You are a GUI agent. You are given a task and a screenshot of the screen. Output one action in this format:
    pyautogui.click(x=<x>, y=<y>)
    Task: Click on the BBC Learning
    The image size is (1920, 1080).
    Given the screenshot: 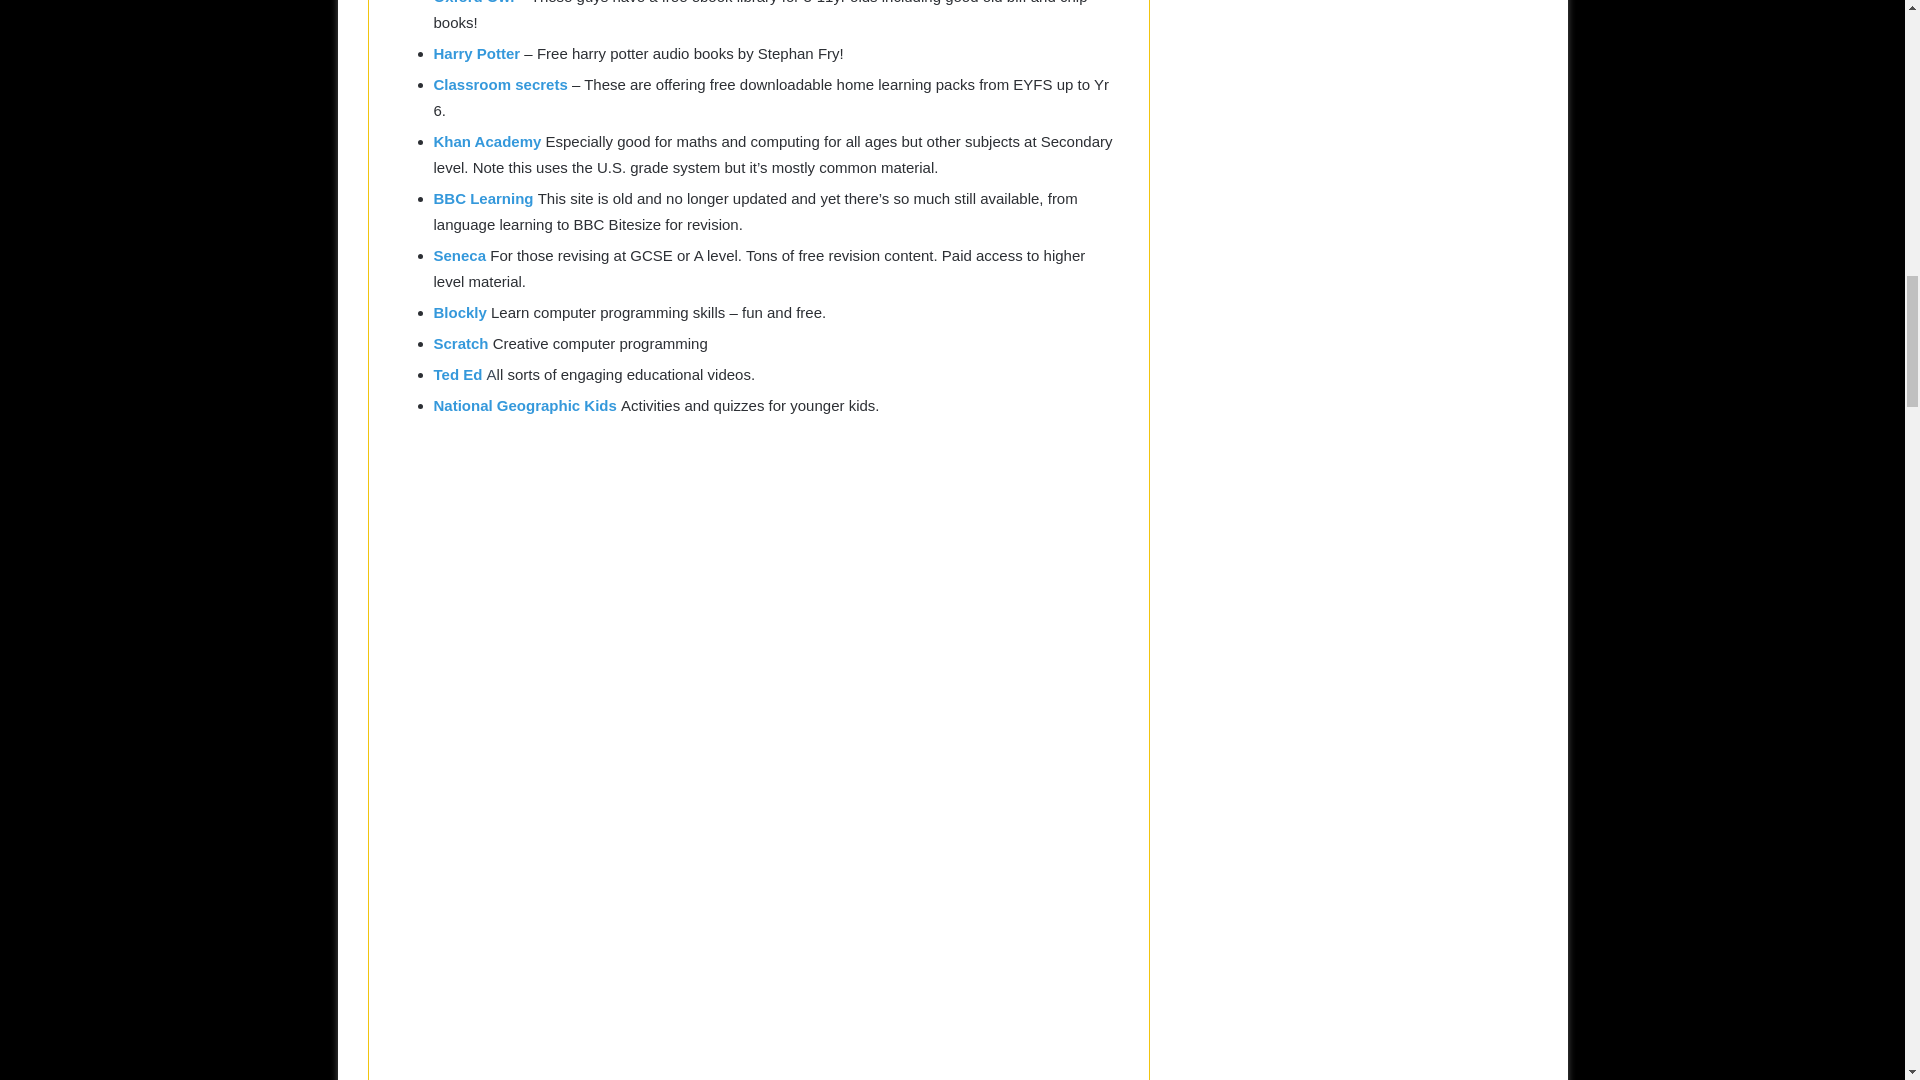 What is the action you would take?
    pyautogui.click(x=485, y=198)
    